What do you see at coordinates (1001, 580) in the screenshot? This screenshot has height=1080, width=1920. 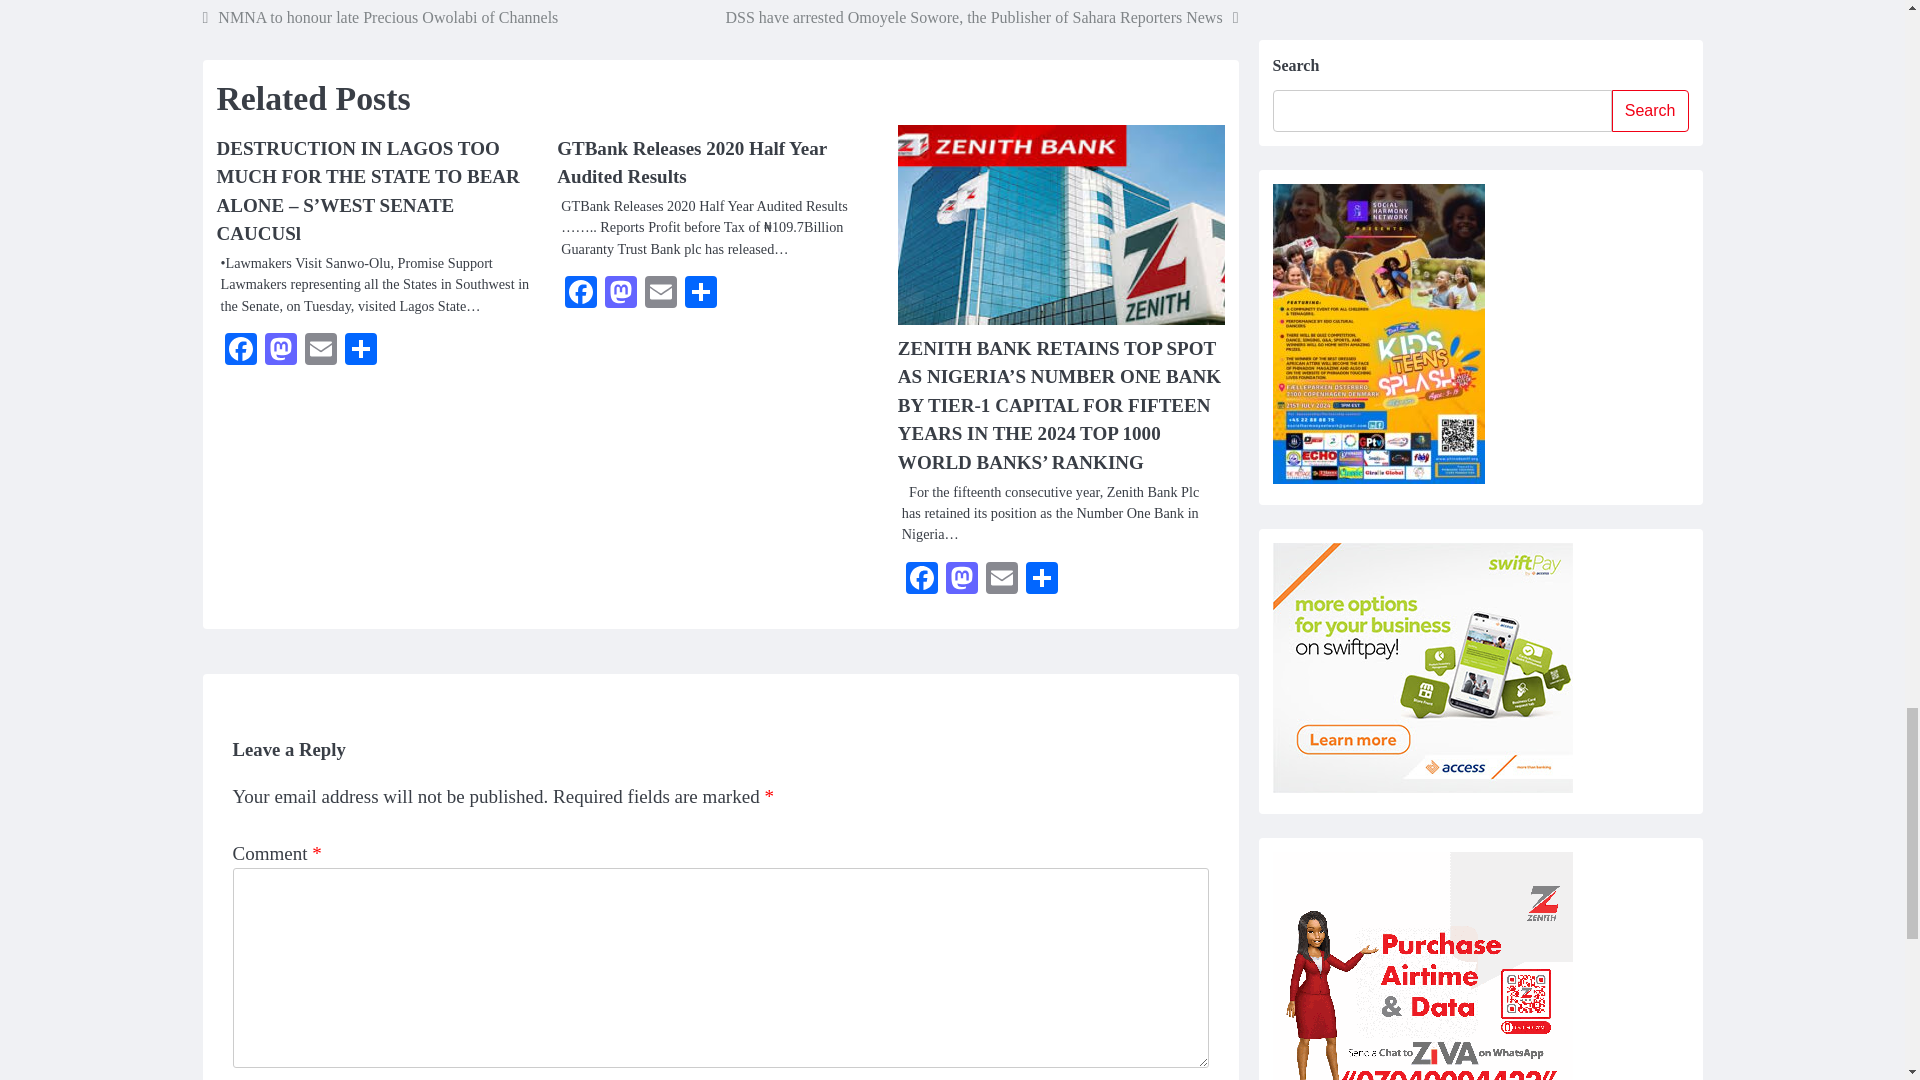 I see `Email` at bounding box center [1001, 580].